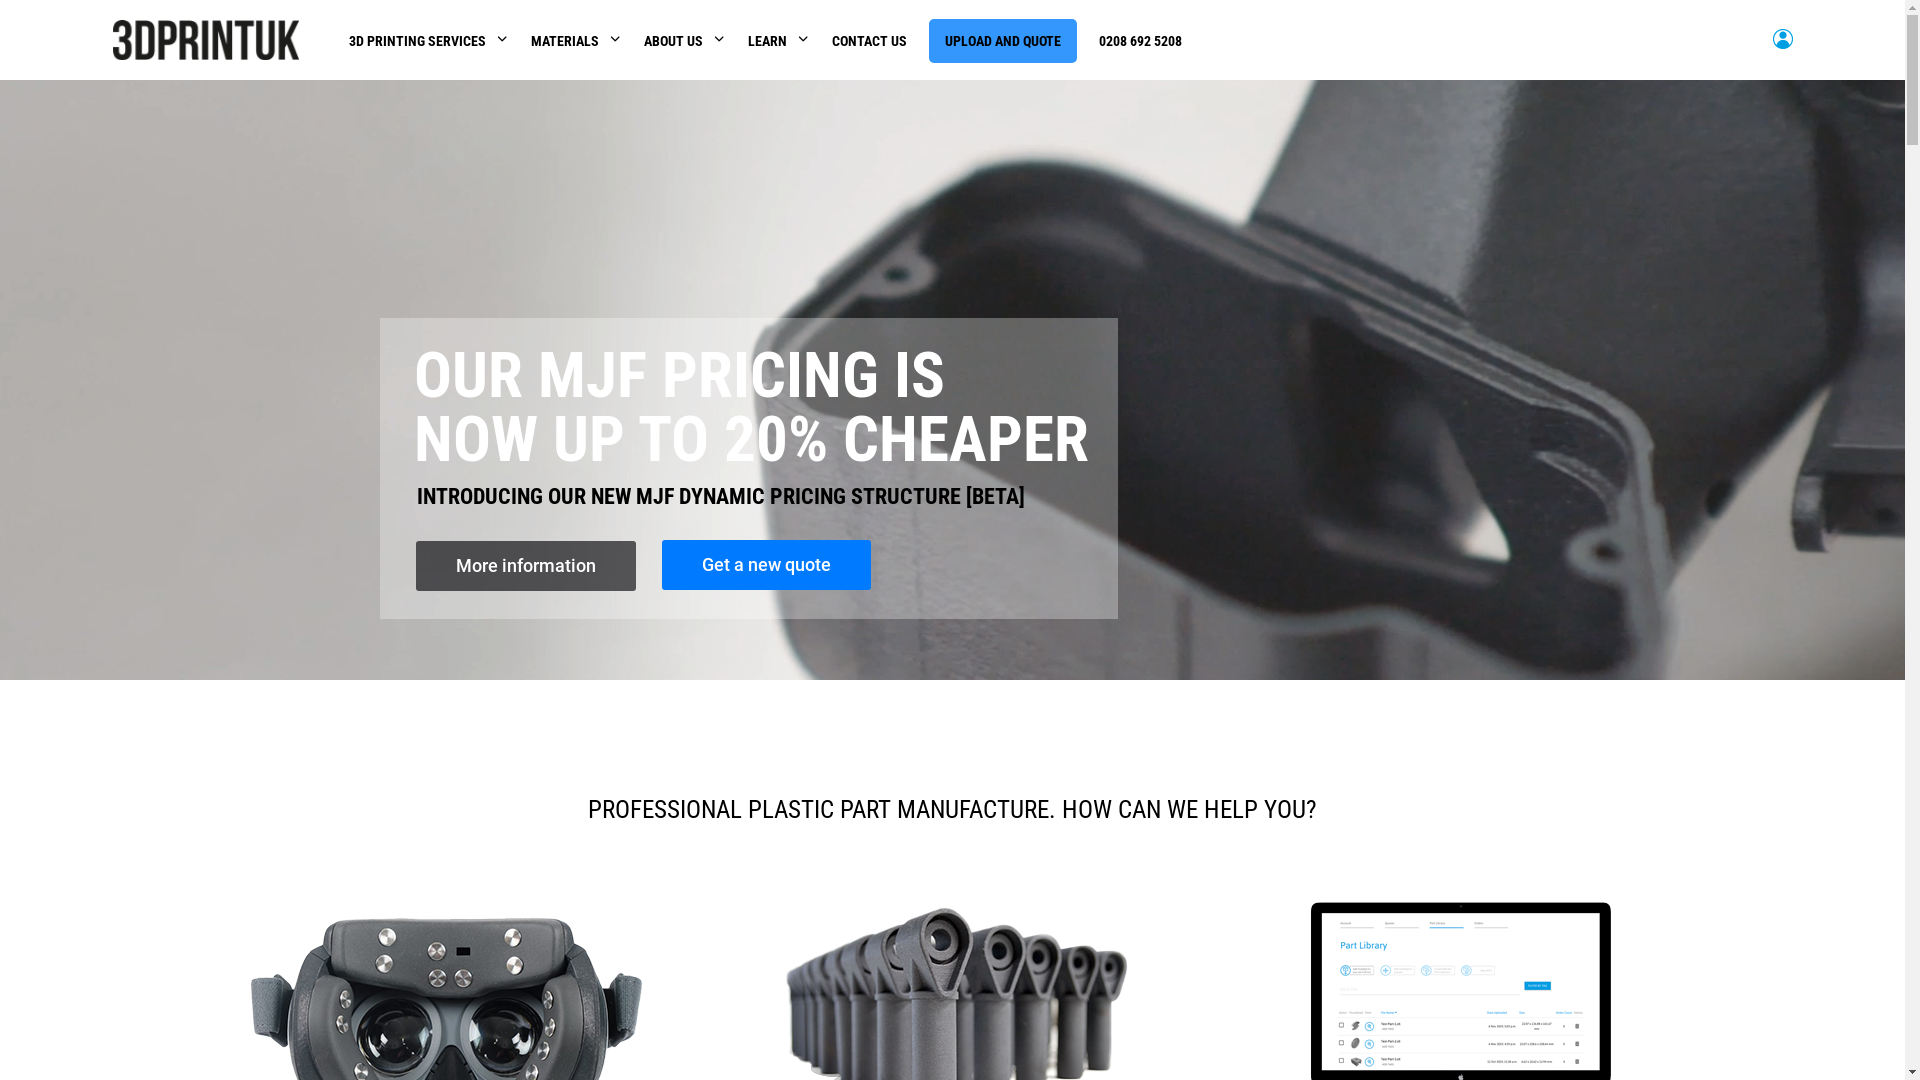 The width and height of the screenshot is (1920, 1080). What do you see at coordinates (565, 41) in the screenshot?
I see `MATERIALS` at bounding box center [565, 41].